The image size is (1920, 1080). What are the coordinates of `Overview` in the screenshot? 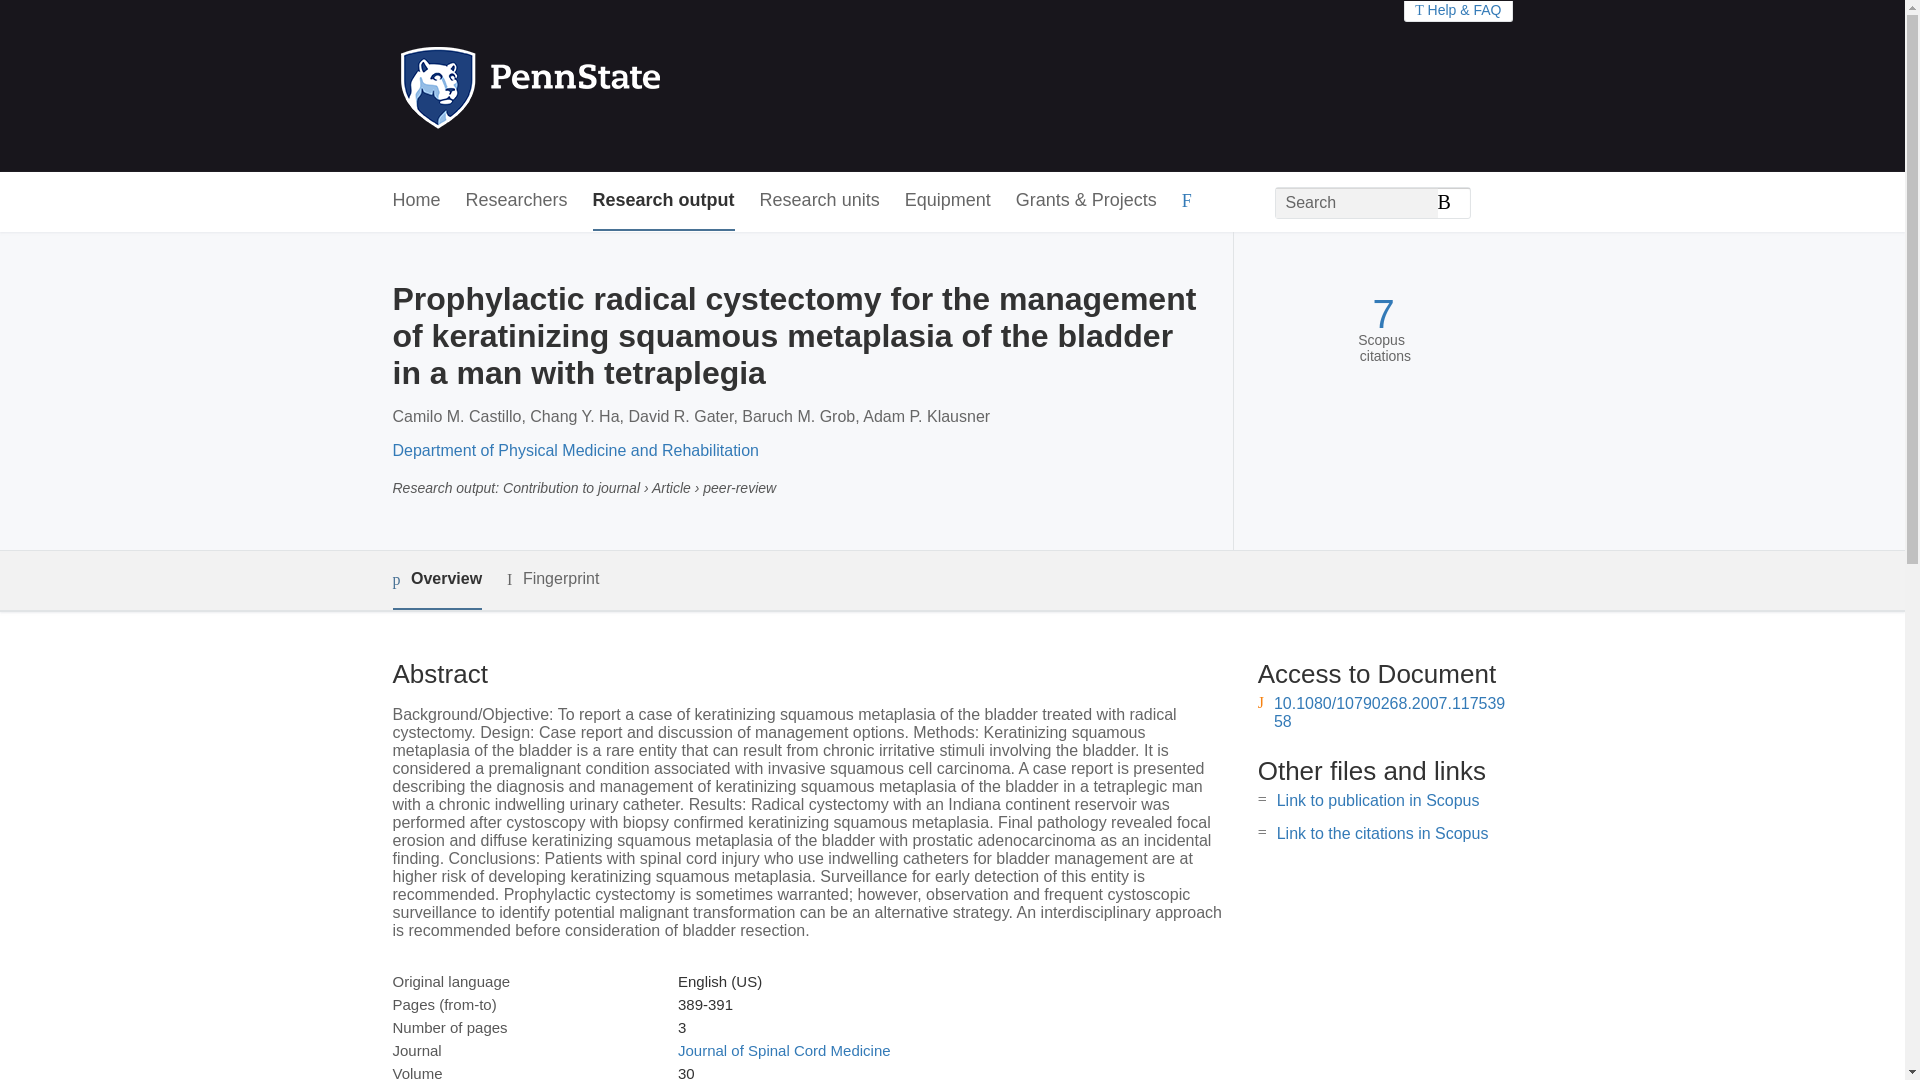 It's located at (436, 580).